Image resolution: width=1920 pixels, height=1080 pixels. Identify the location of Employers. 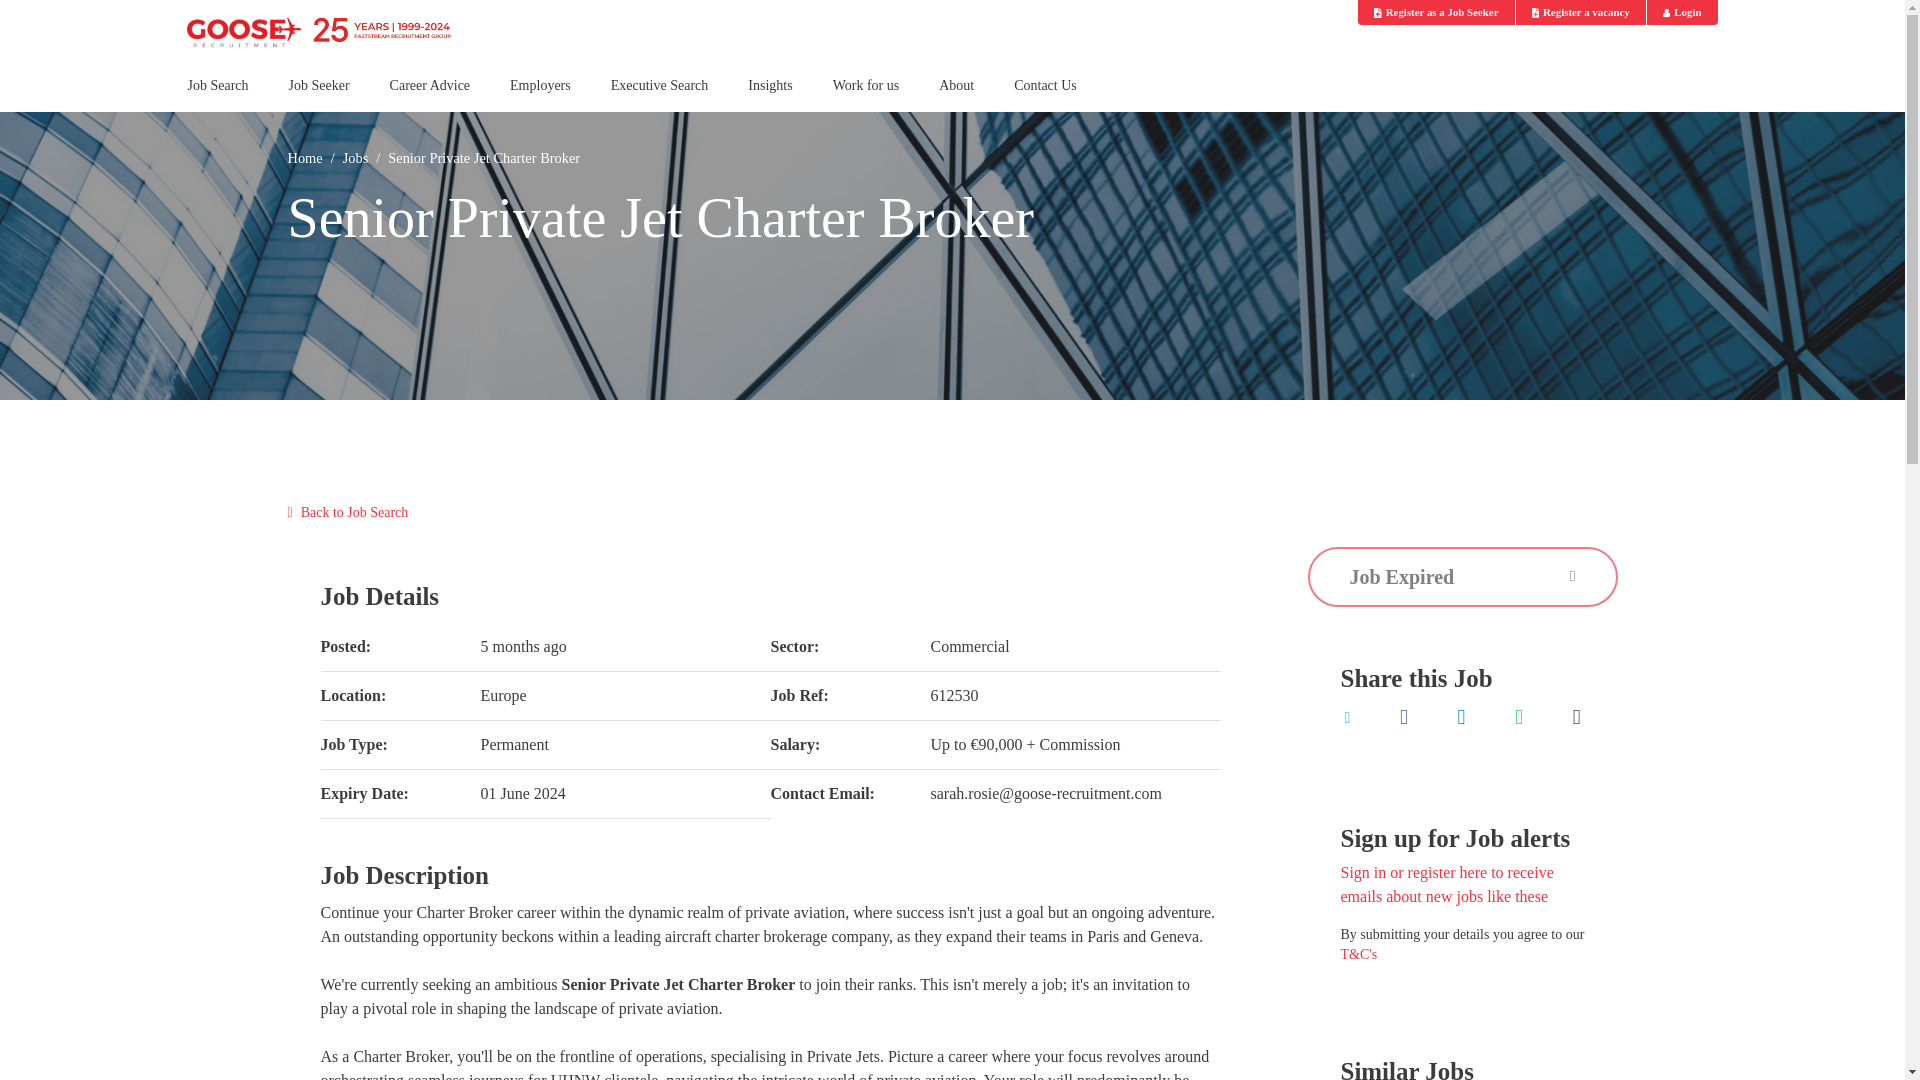
(540, 94).